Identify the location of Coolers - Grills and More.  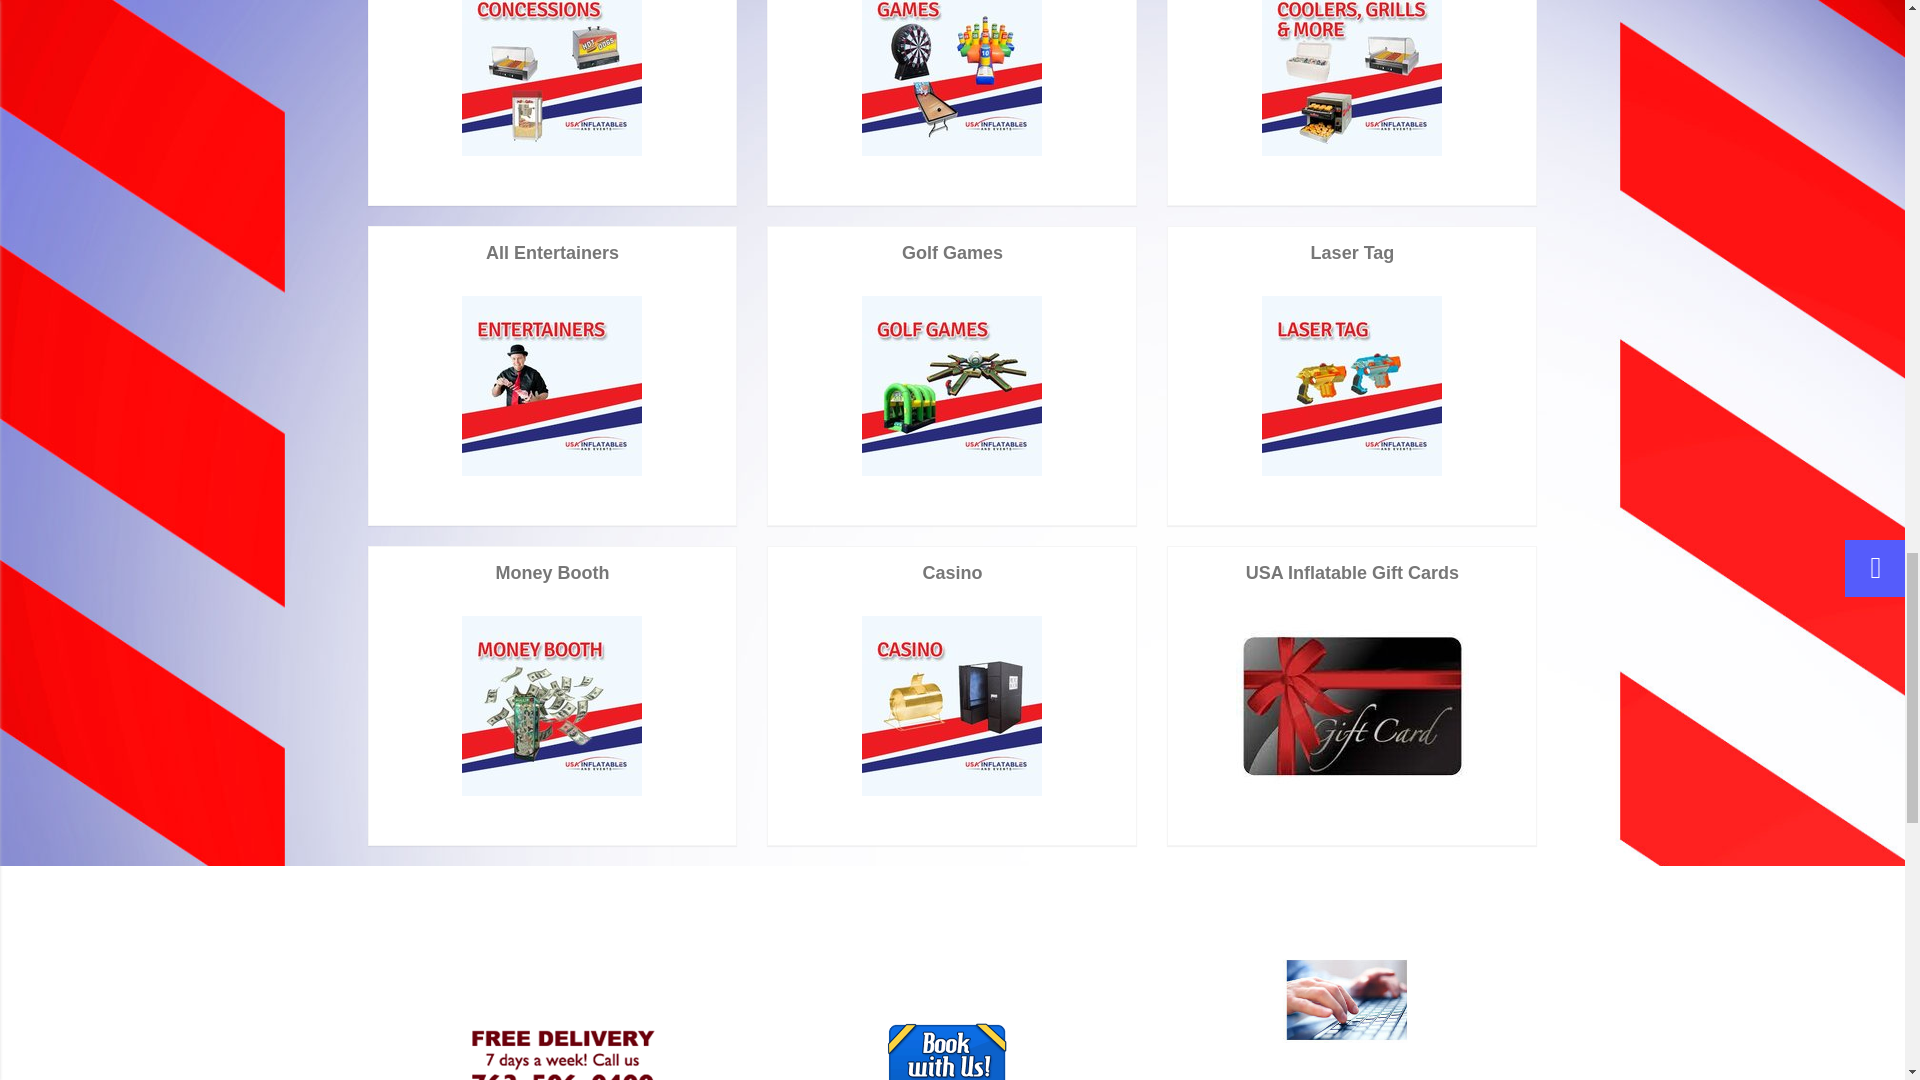
(1351, 78).